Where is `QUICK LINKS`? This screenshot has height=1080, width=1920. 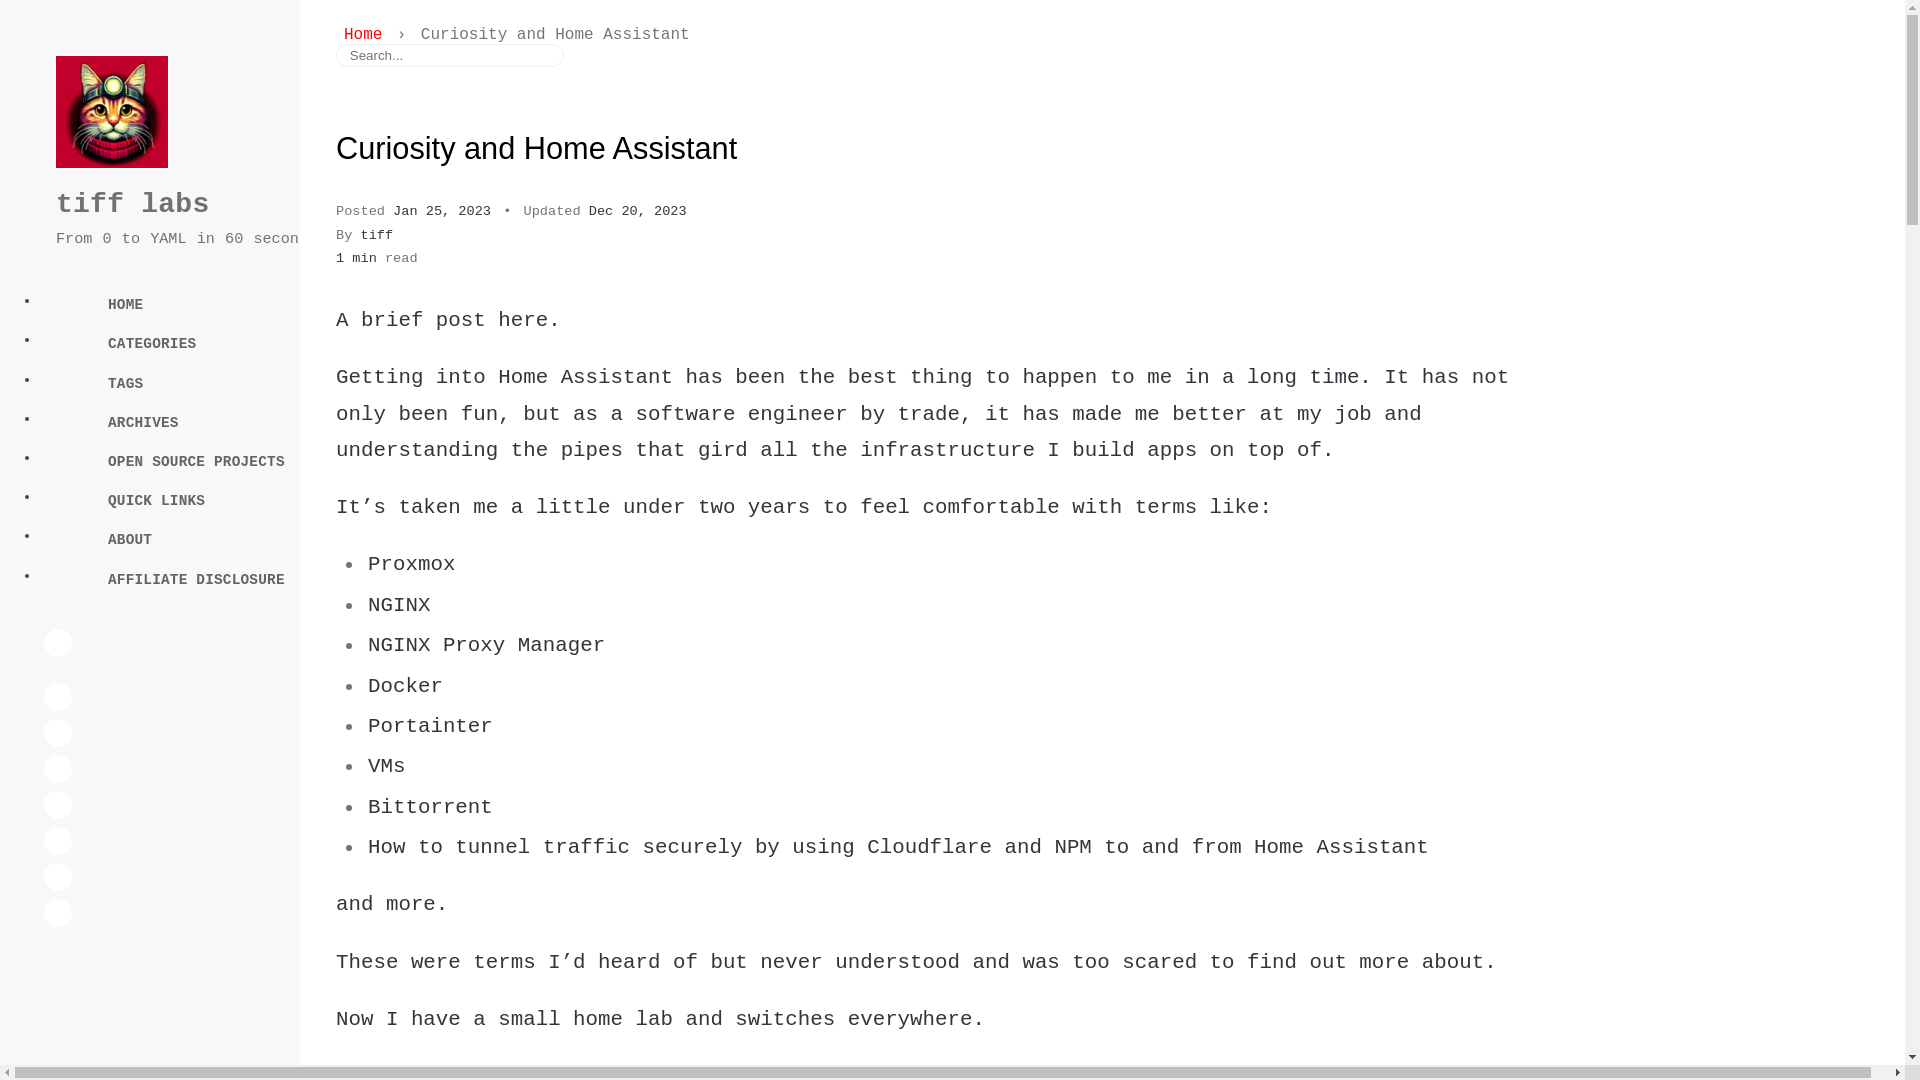 QUICK LINKS is located at coordinates (214, 501).